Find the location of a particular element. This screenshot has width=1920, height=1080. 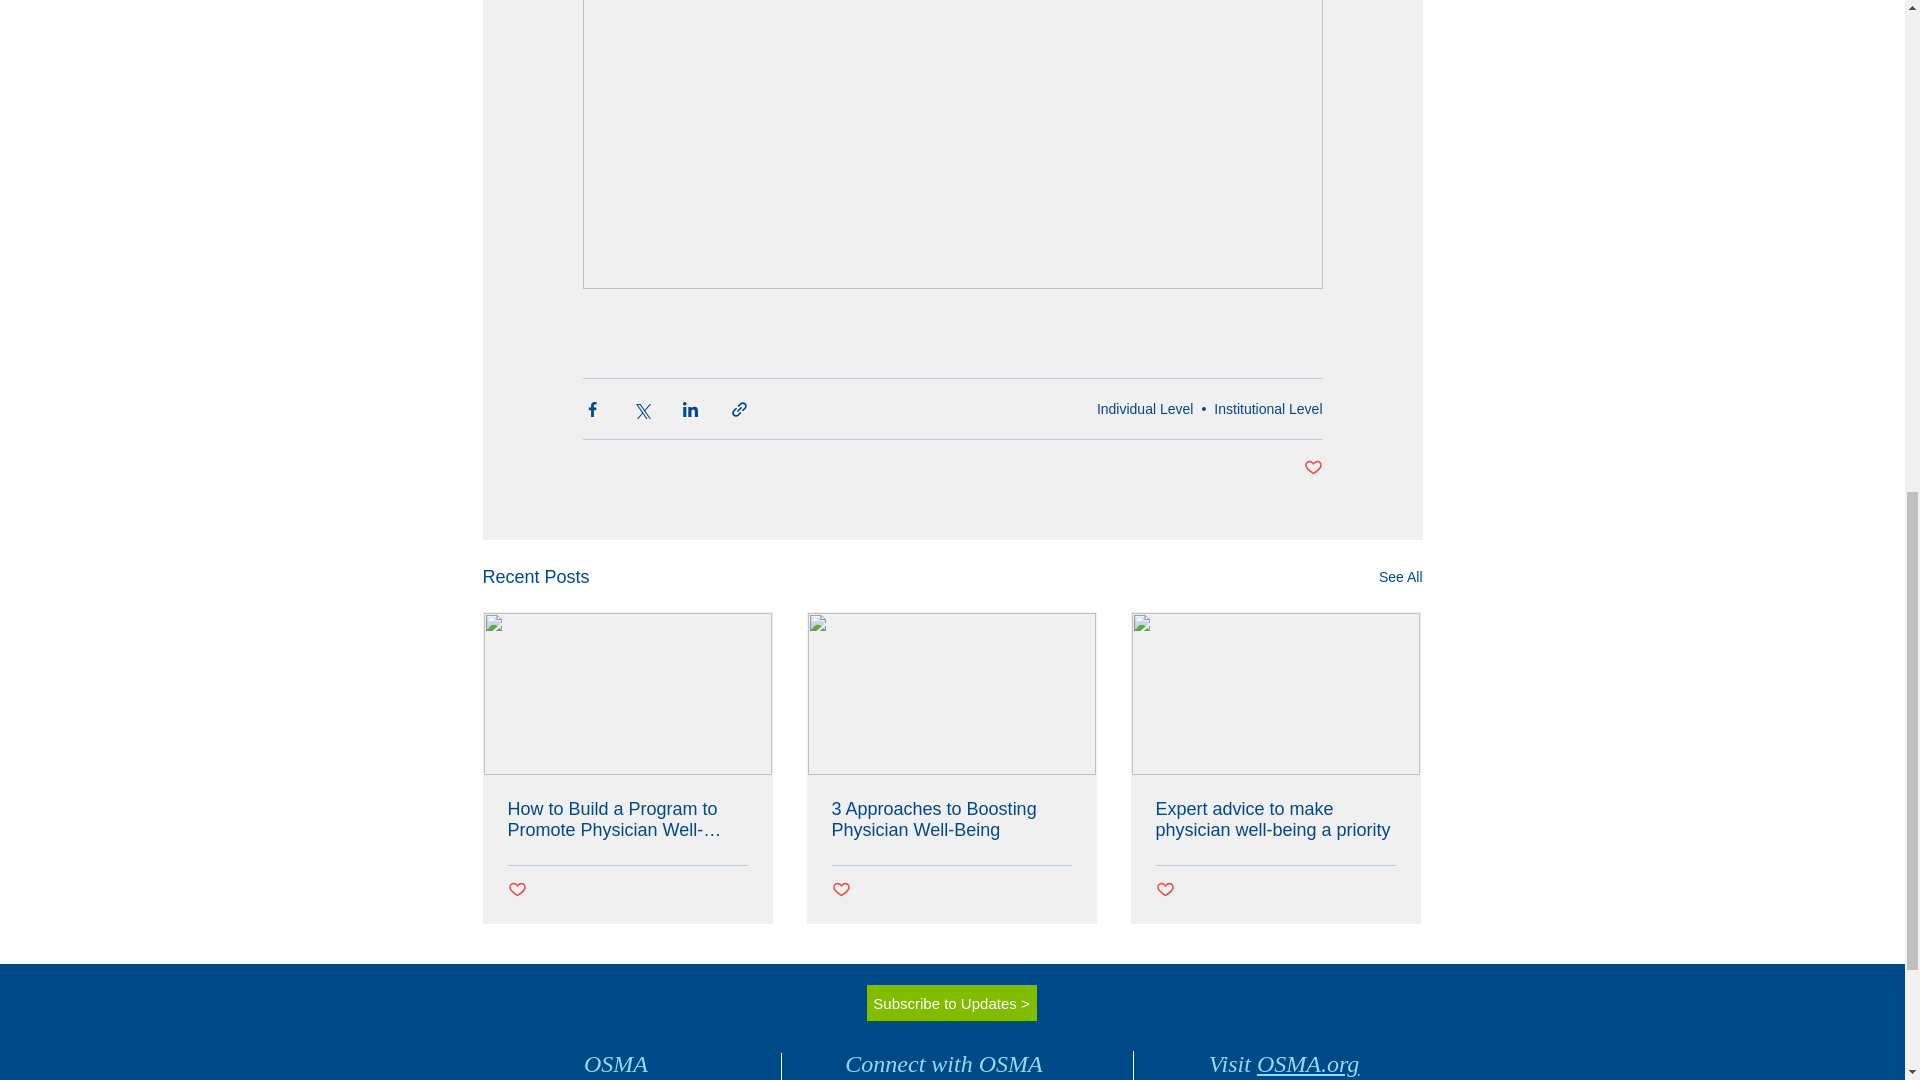

3 Approaches to Boosting Physician Well-Being is located at coordinates (951, 820).